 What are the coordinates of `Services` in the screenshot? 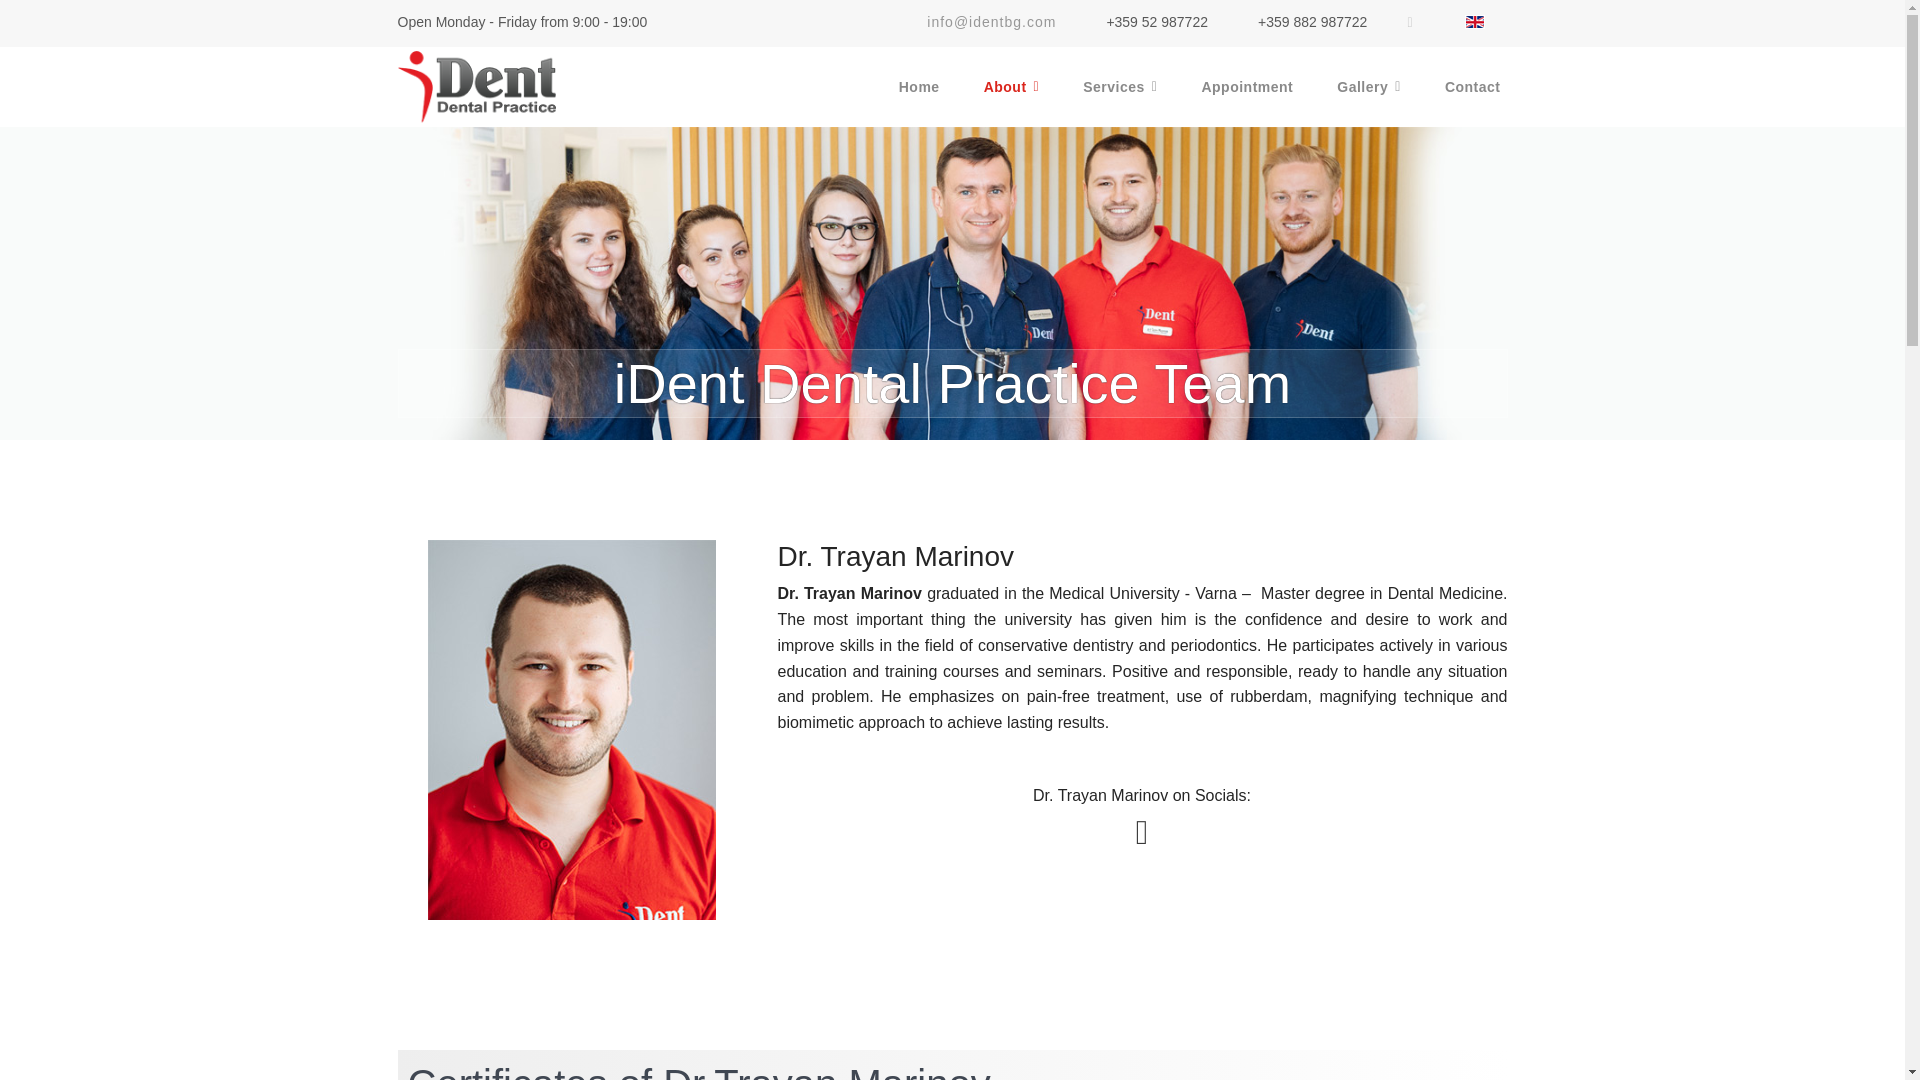 It's located at (1120, 87).